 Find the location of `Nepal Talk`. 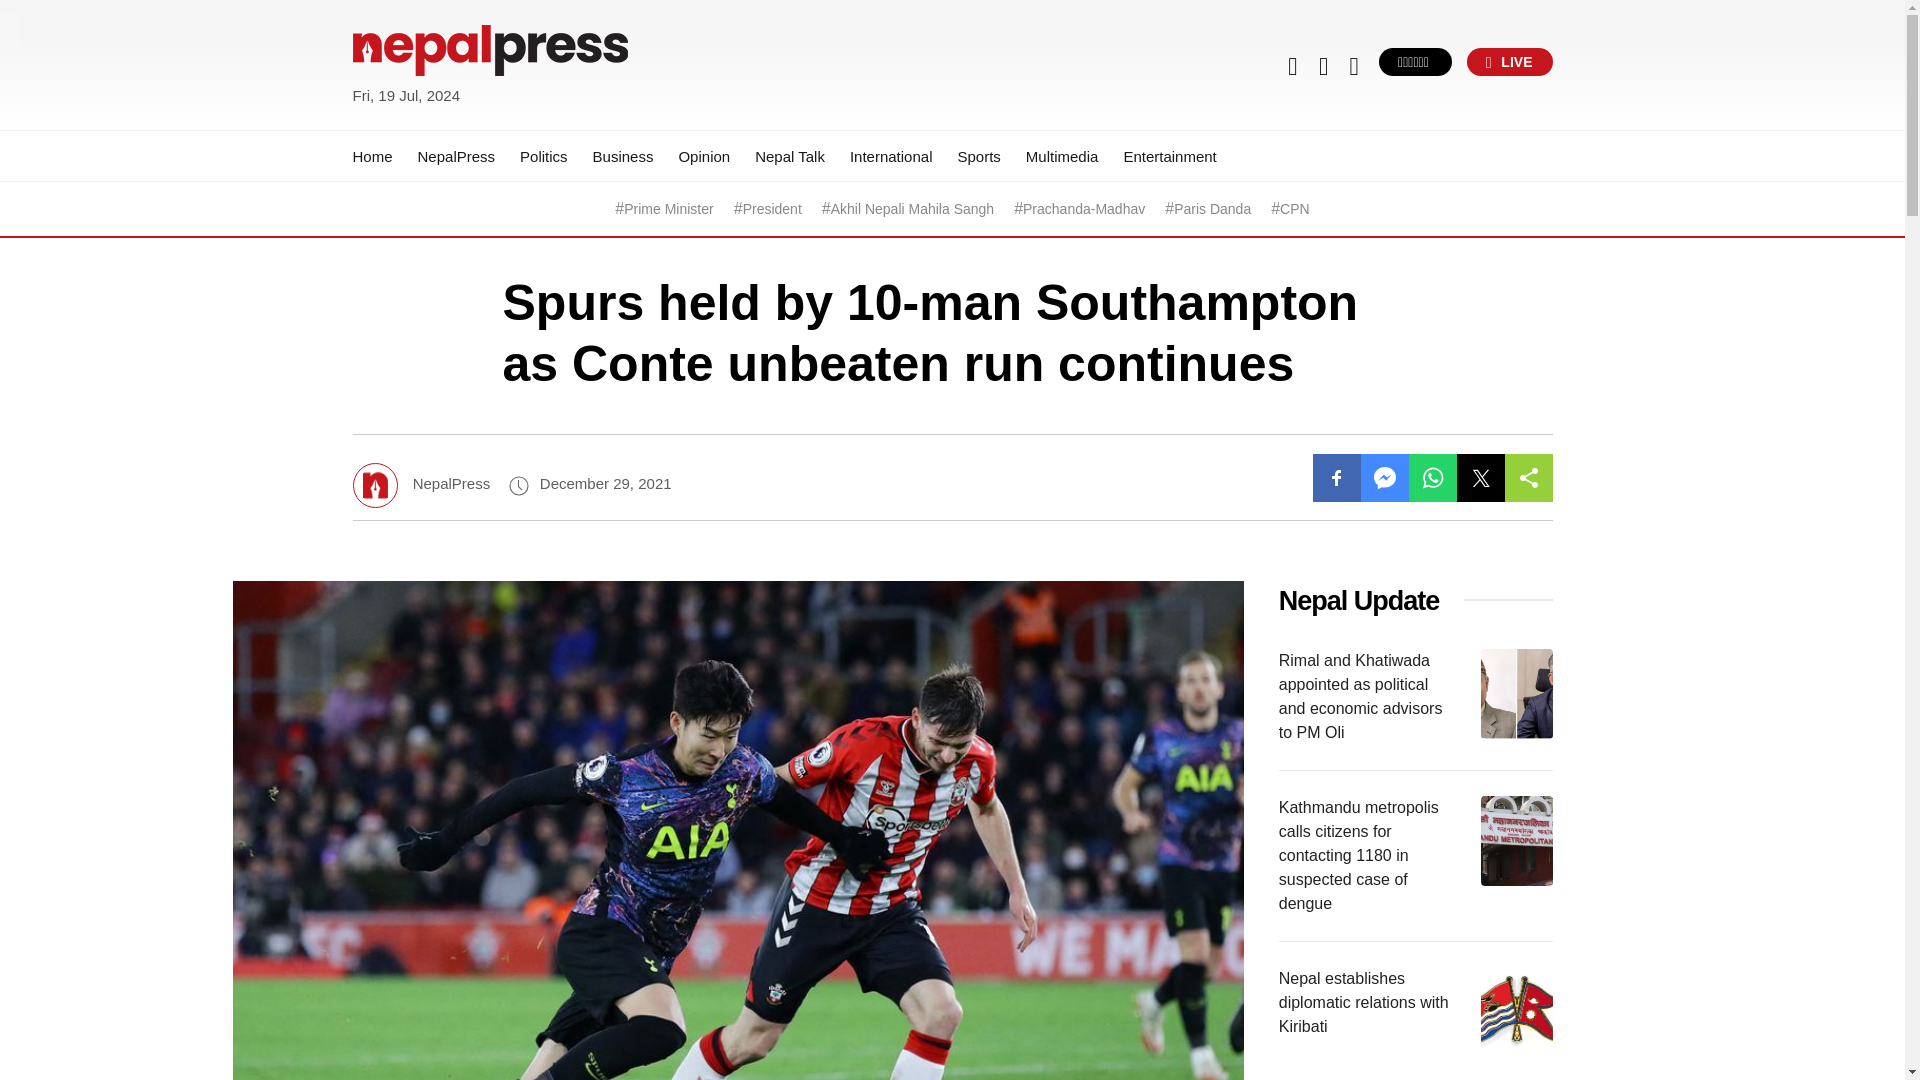

Nepal Talk is located at coordinates (790, 156).